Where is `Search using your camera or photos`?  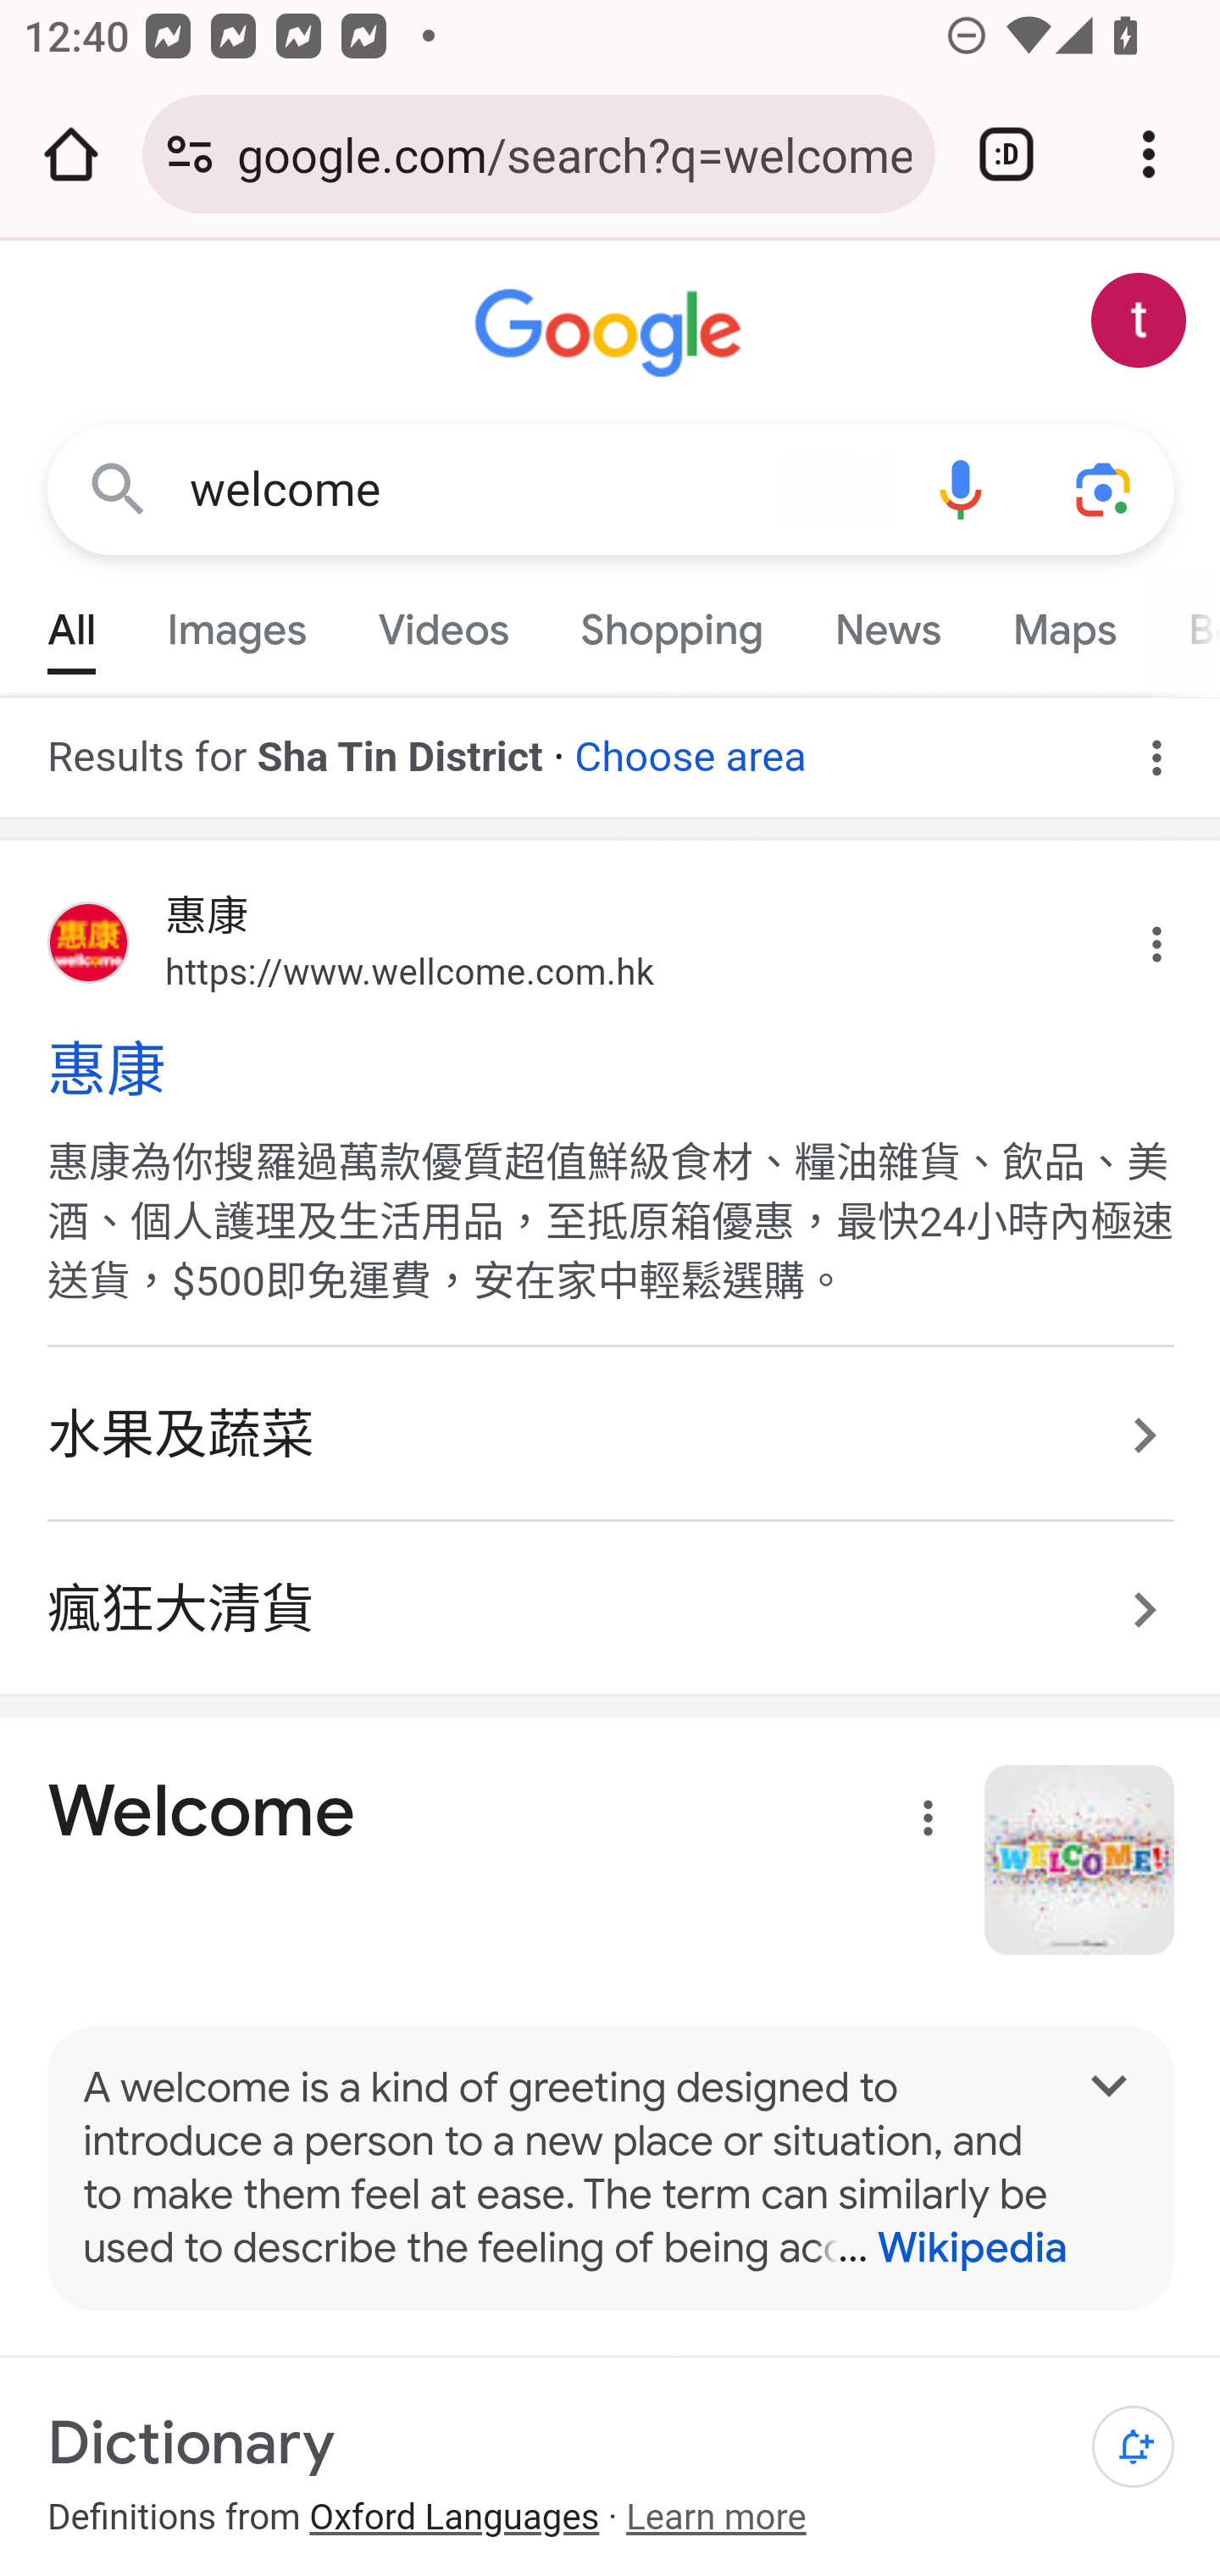
Search using your camera or photos is located at coordinates (1105, 488).